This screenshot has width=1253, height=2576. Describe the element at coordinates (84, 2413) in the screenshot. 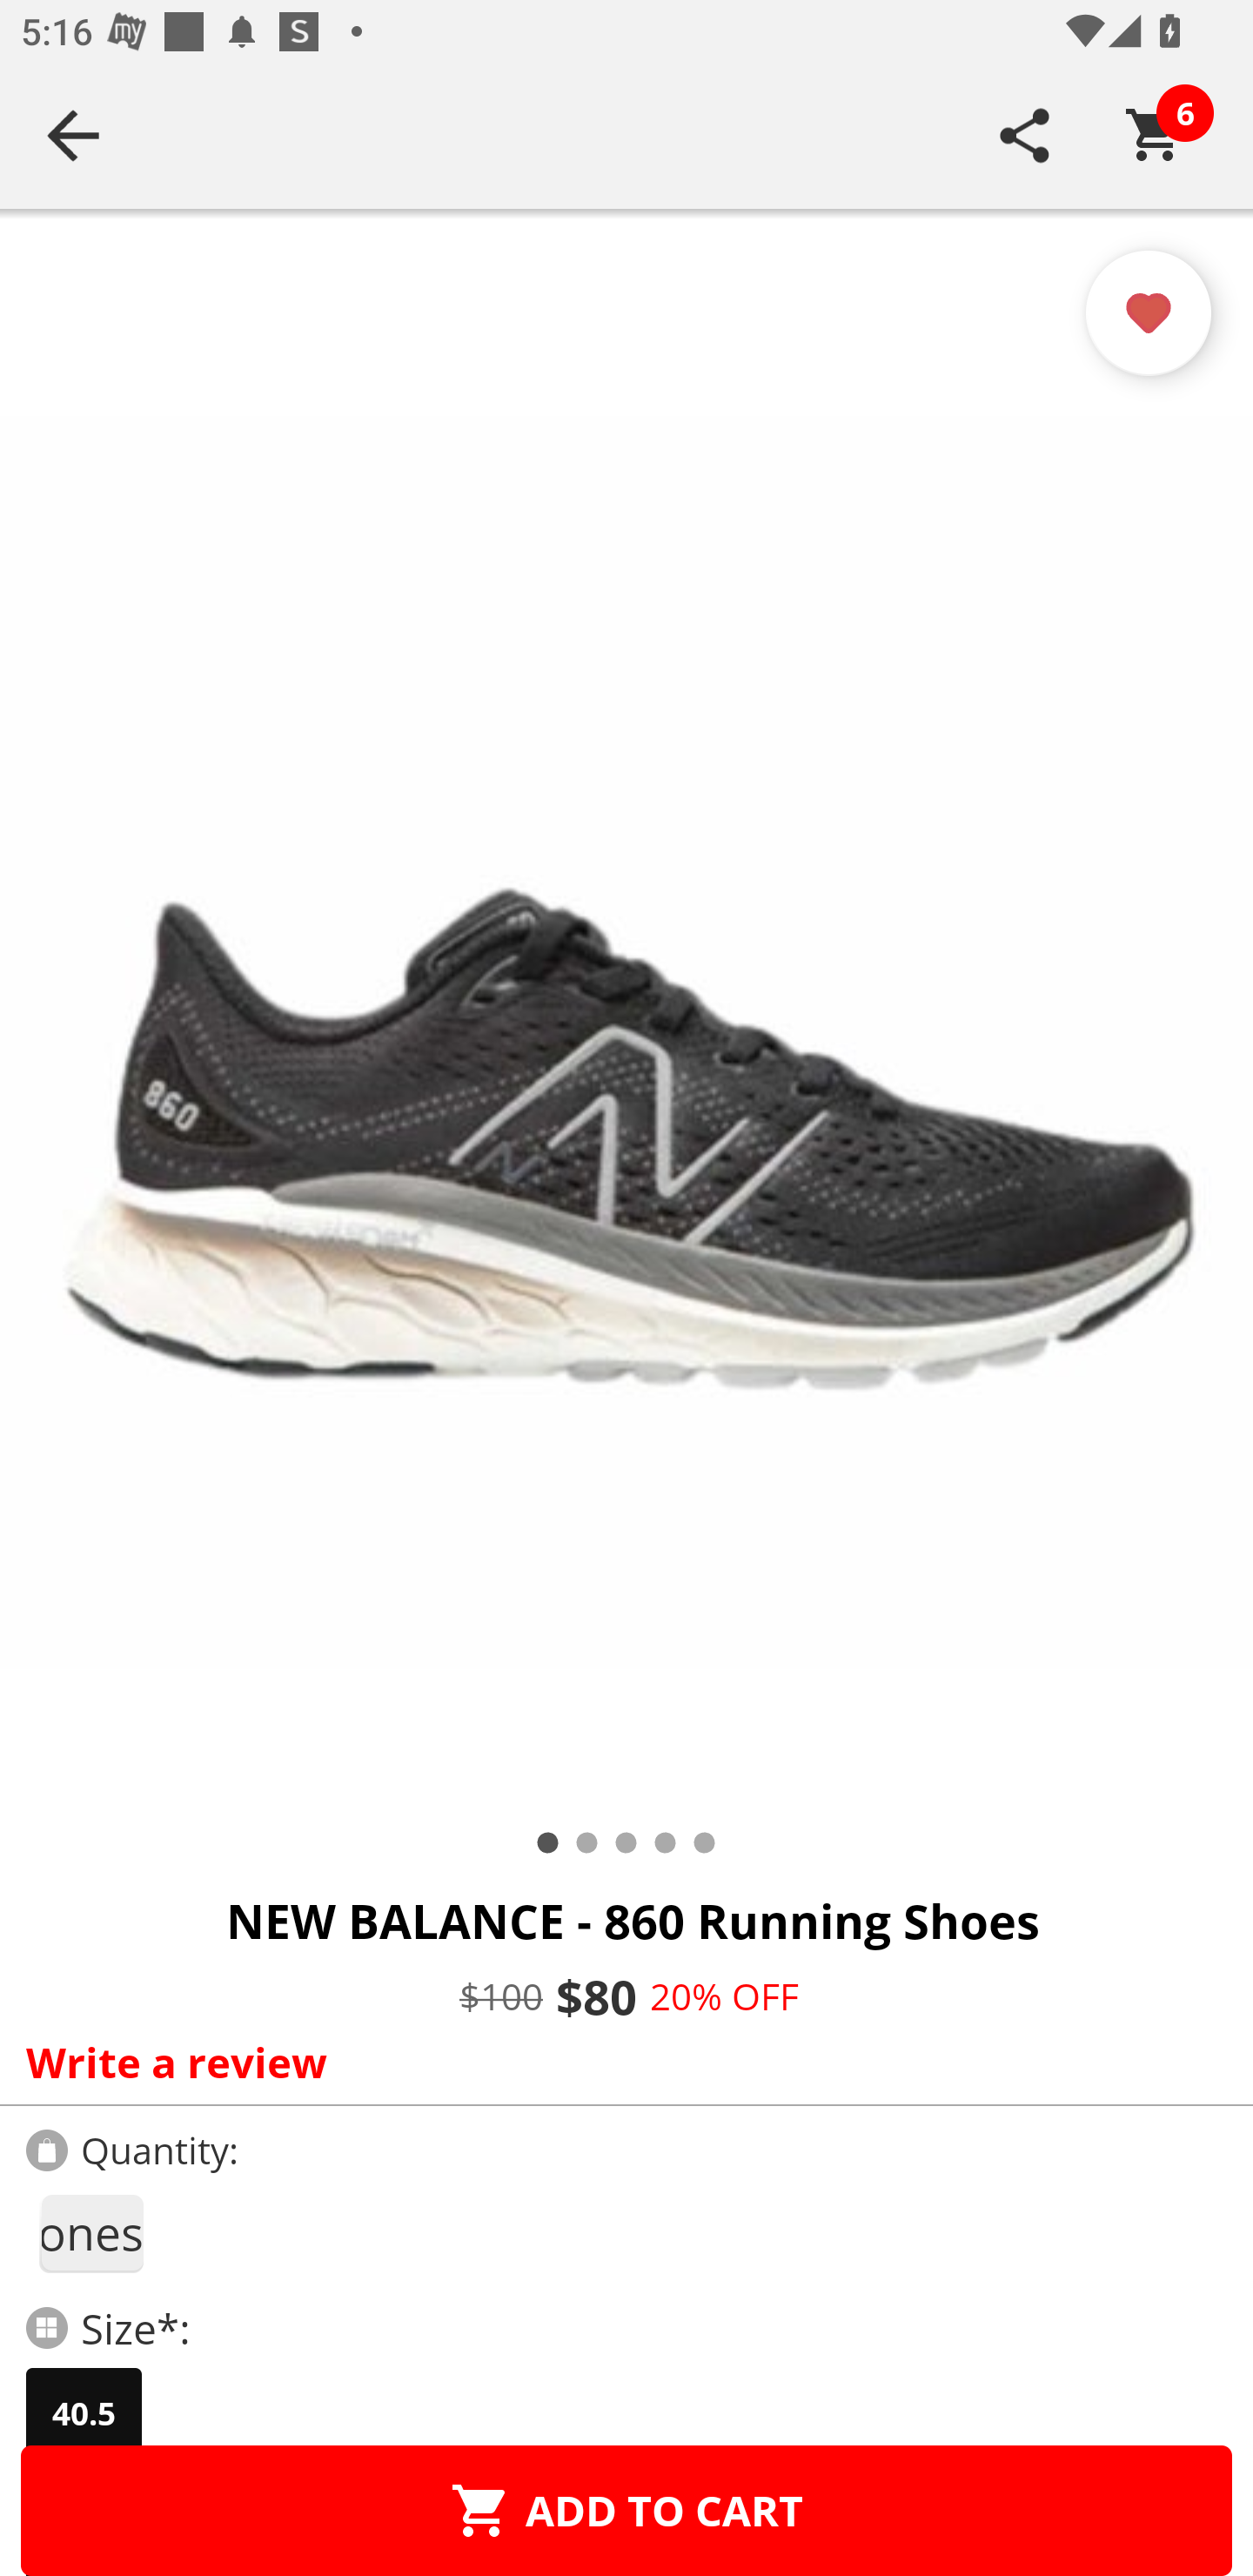

I see `40.5` at that location.